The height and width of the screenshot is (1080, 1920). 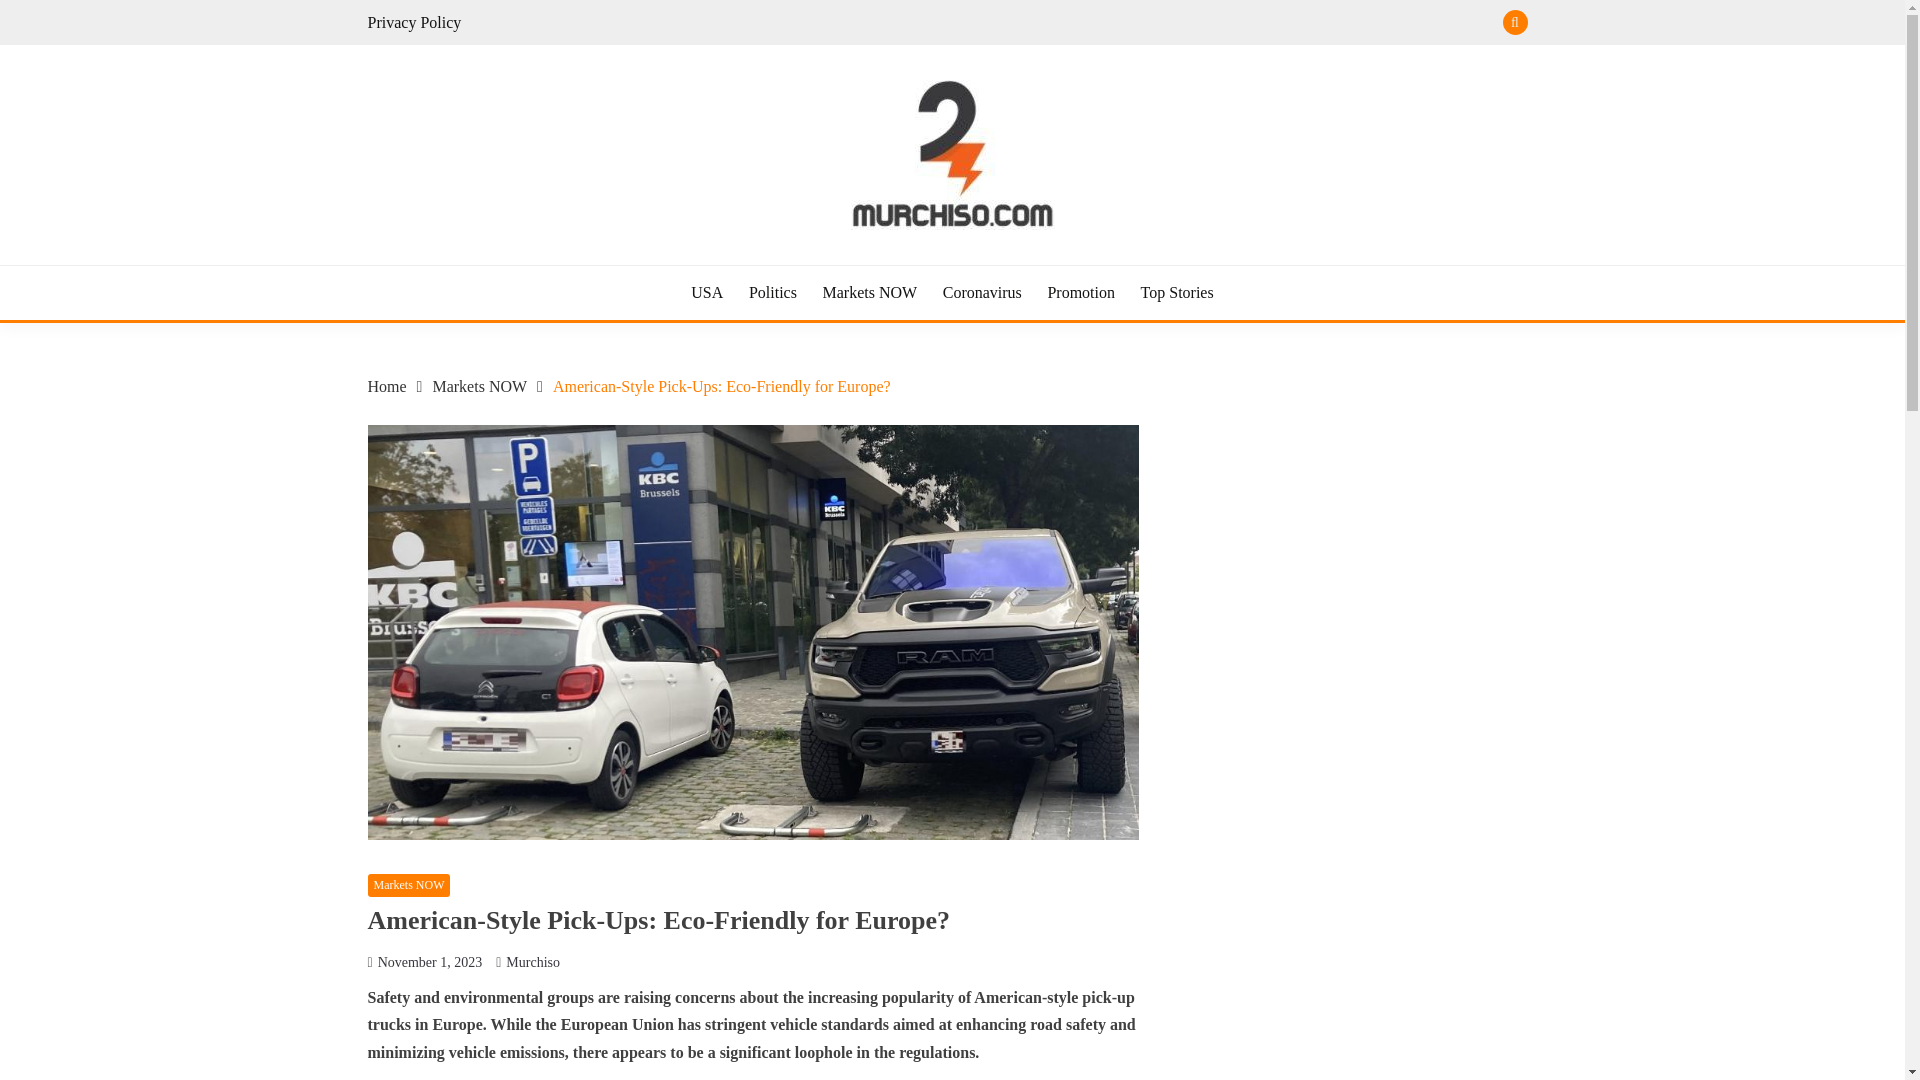 What do you see at coordinates (982, 292) in the screenshot?
I see `Coronavirus` at bounding box center [982, 292].